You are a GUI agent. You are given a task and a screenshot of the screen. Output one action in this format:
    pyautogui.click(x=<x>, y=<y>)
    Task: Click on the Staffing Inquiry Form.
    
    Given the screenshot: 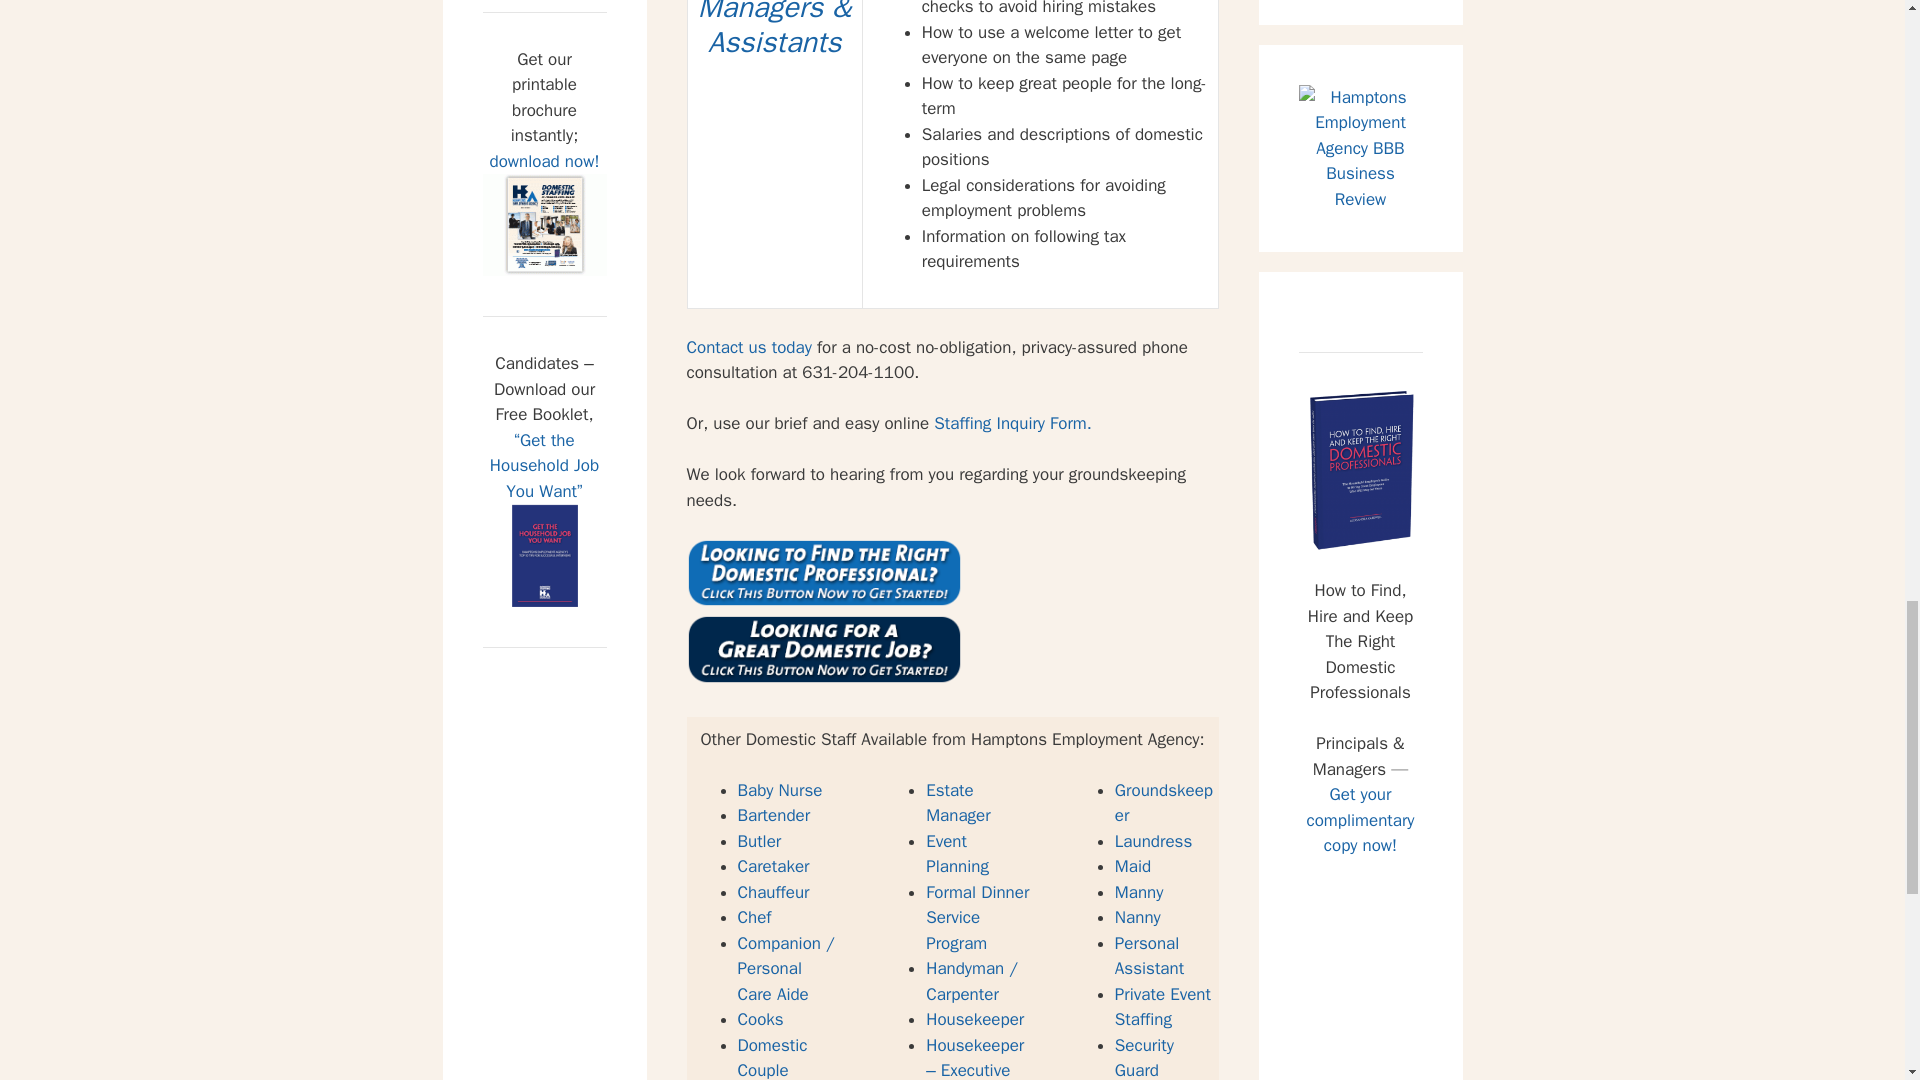 What is the action you would take?
    pyautogui.click(x=1012, y=423)
    